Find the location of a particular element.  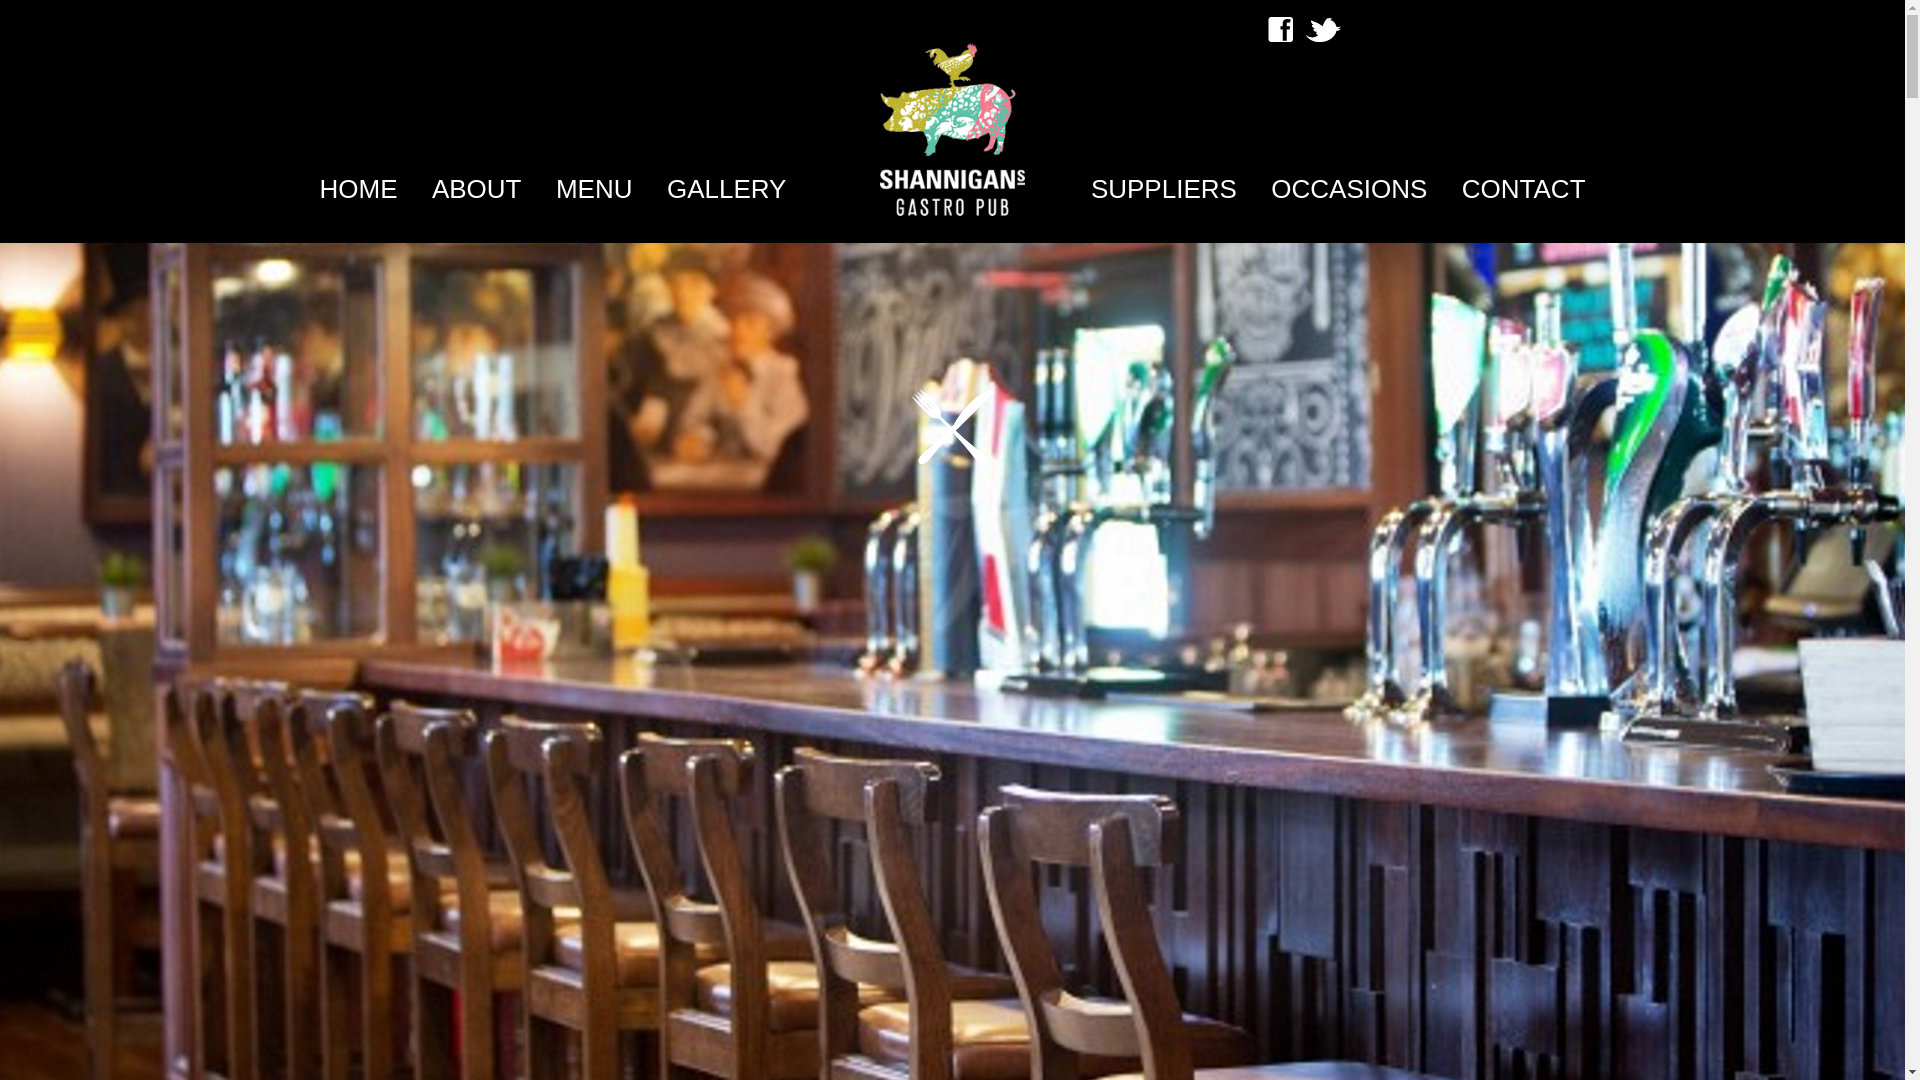

GALLERY is located at coordinates (726, 190).